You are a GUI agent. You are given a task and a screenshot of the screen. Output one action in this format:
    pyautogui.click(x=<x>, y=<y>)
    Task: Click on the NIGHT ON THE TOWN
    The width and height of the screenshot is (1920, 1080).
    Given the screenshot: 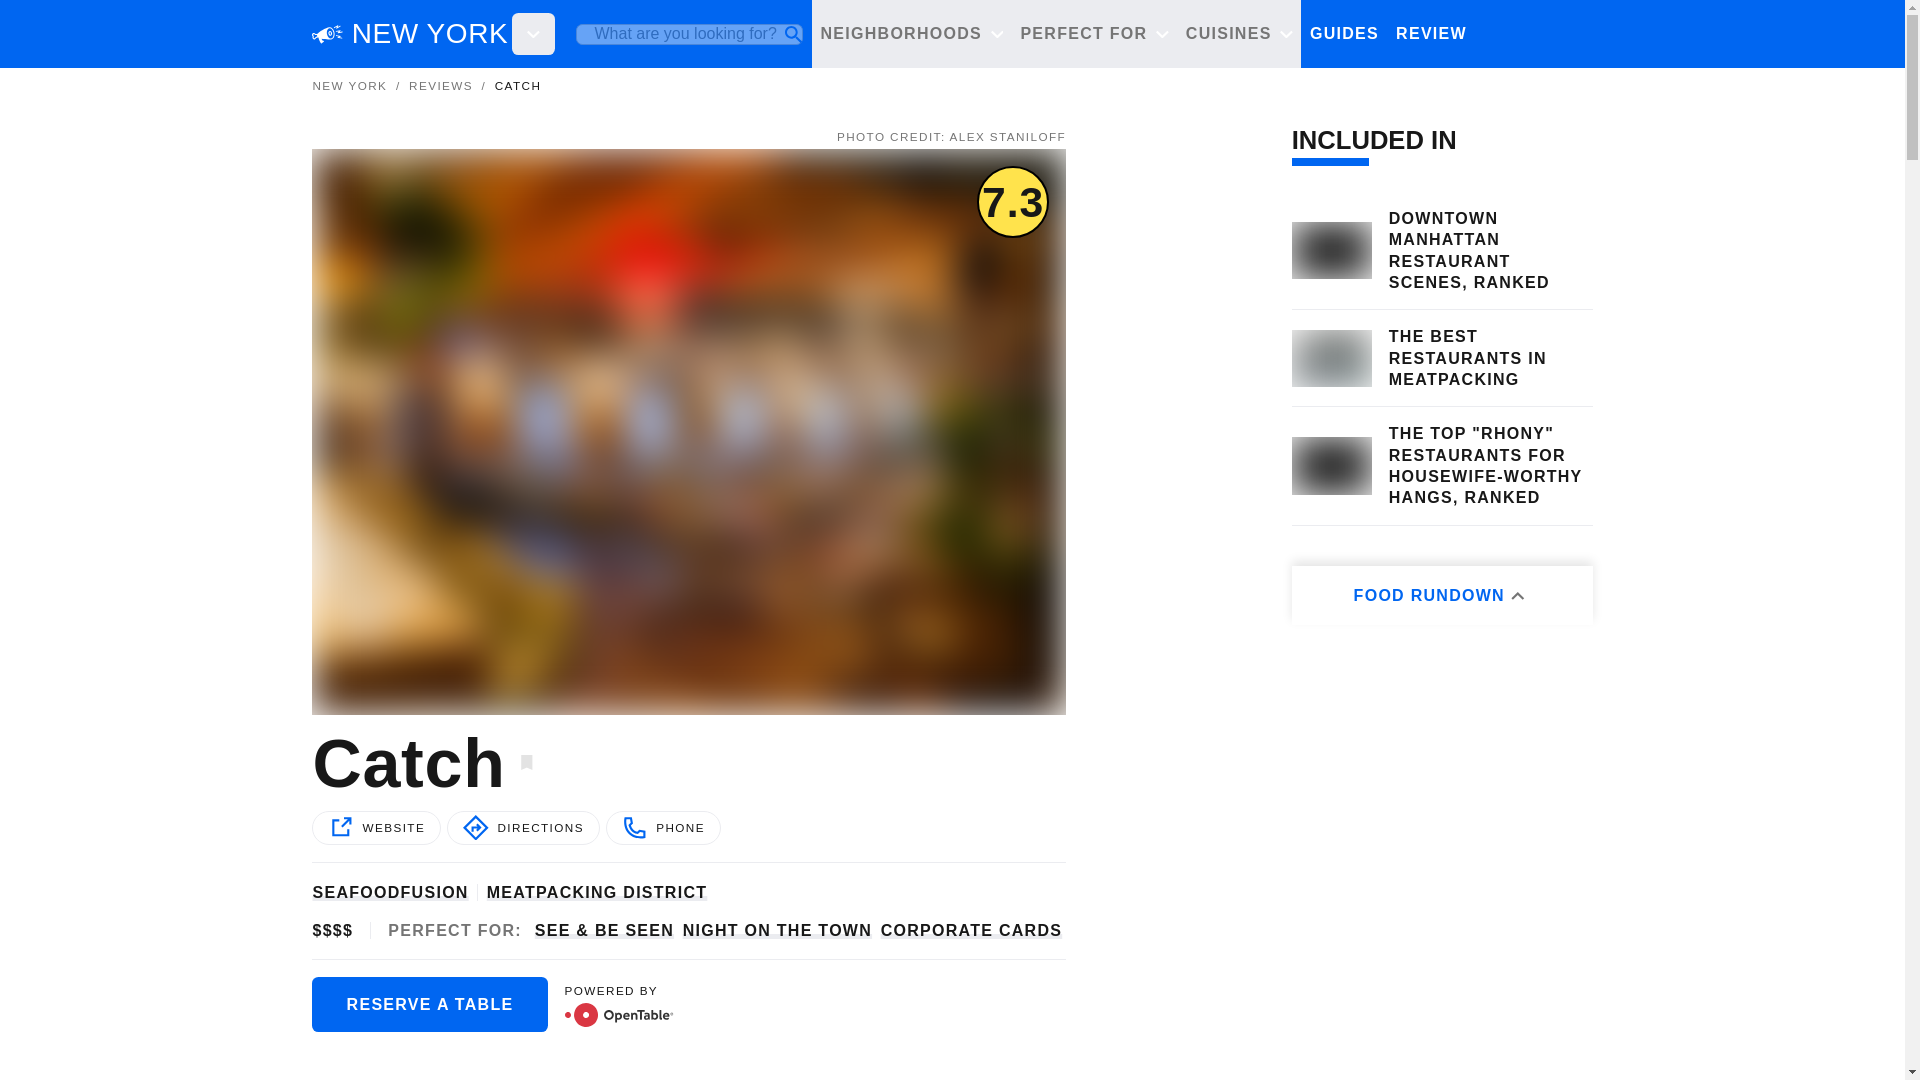 What is the action you would take?
    pyautogui.click(x=777, y=930)
    